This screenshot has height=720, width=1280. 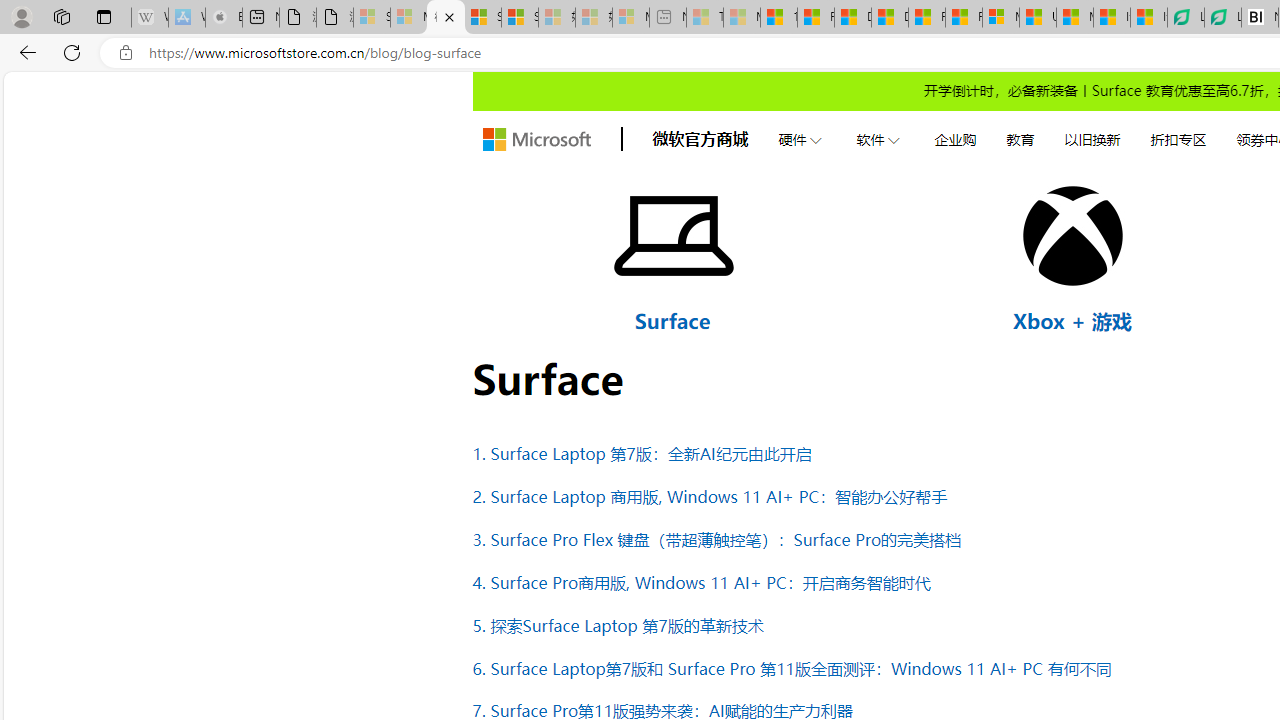 I want to click on Food and Drink - MSN, so click(x=816, y=18).